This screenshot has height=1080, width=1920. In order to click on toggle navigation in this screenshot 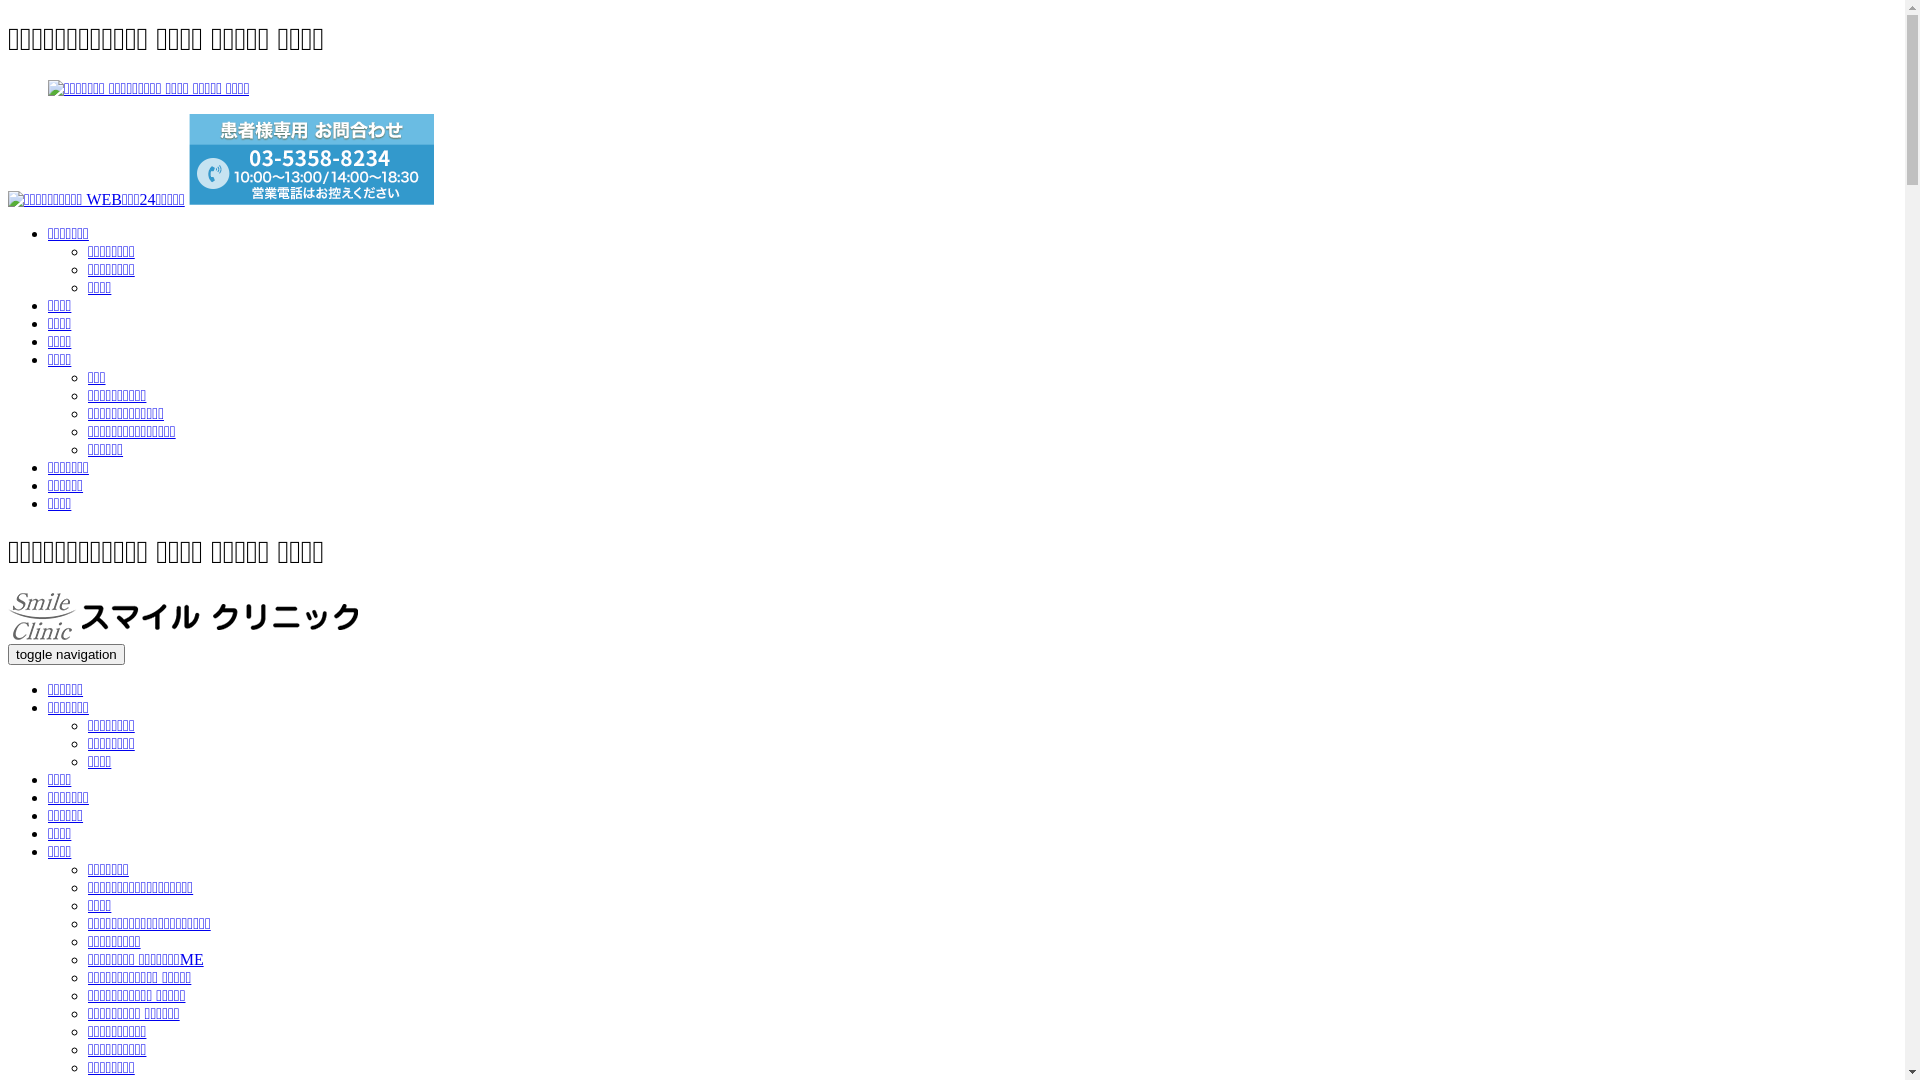, I will do `click(66, 654)`.